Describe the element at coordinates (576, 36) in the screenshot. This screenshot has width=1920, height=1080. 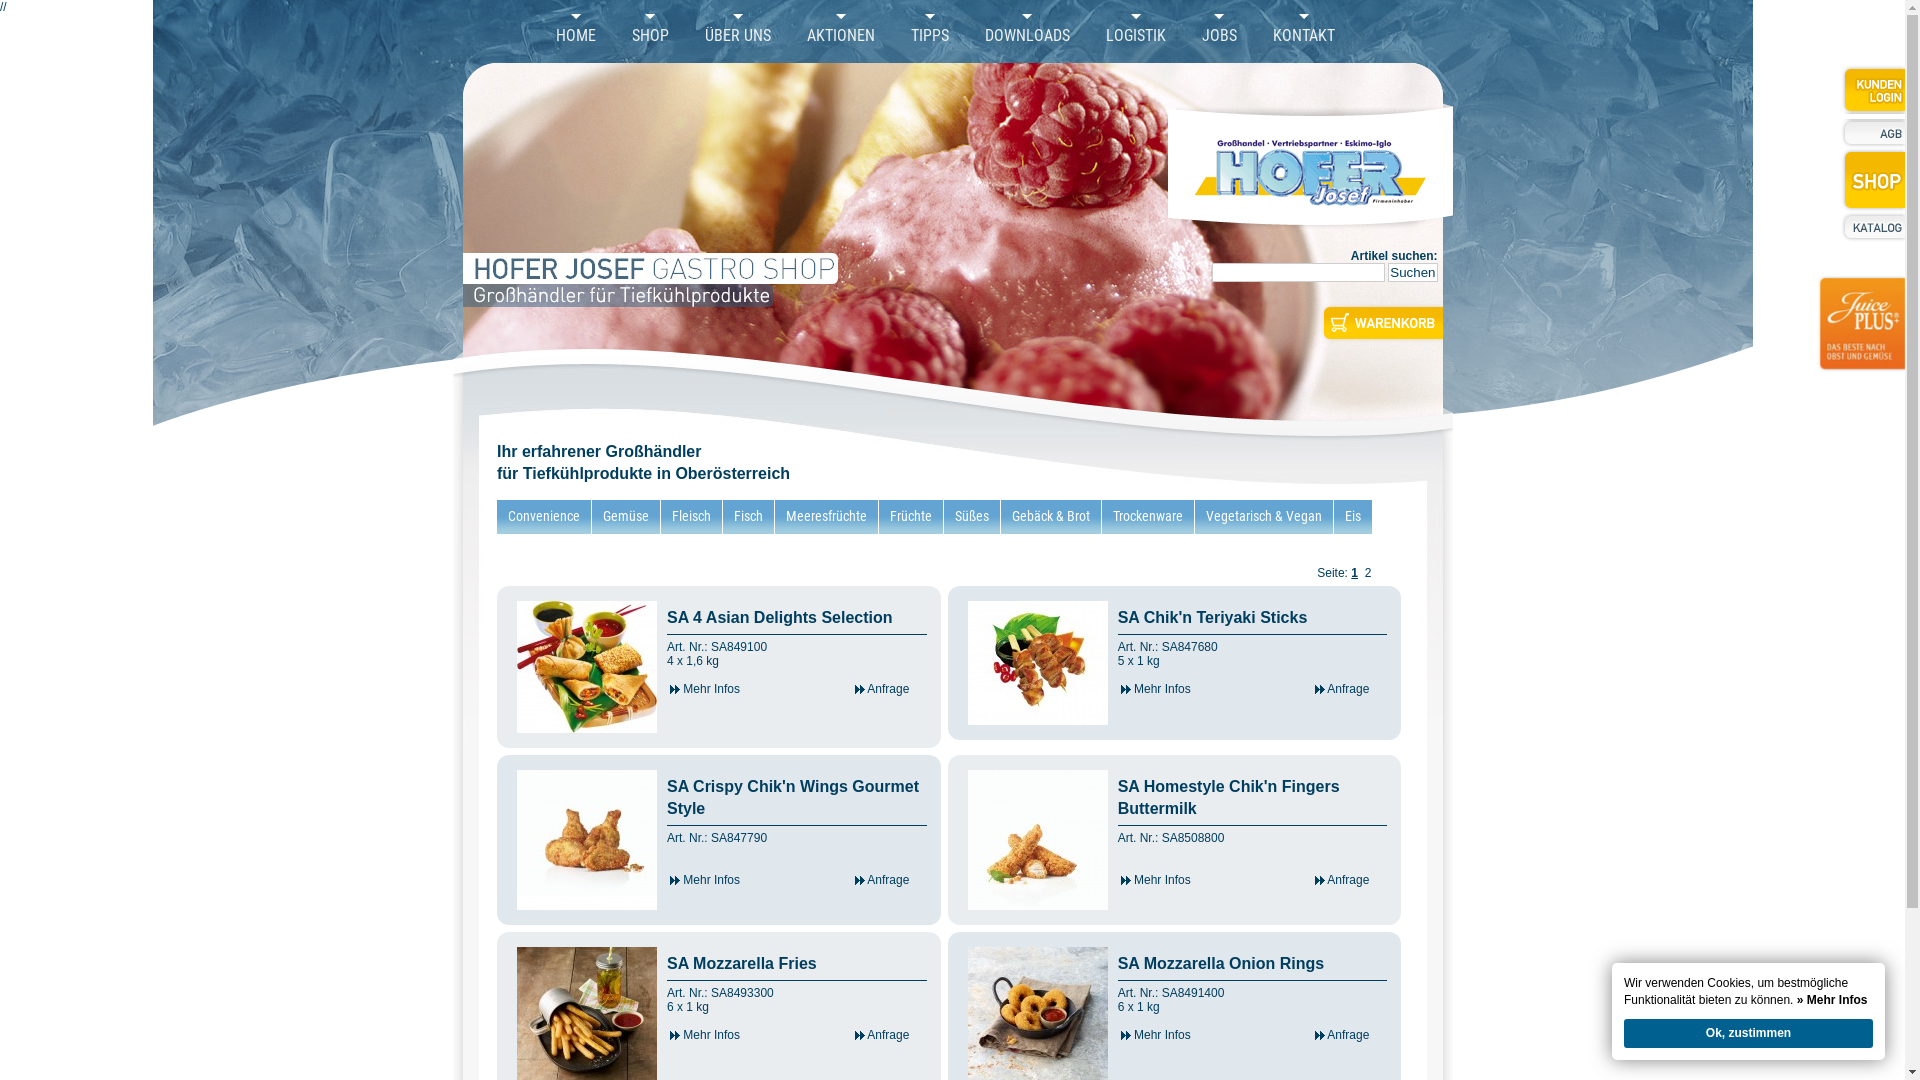
I see `HOME` at that location.